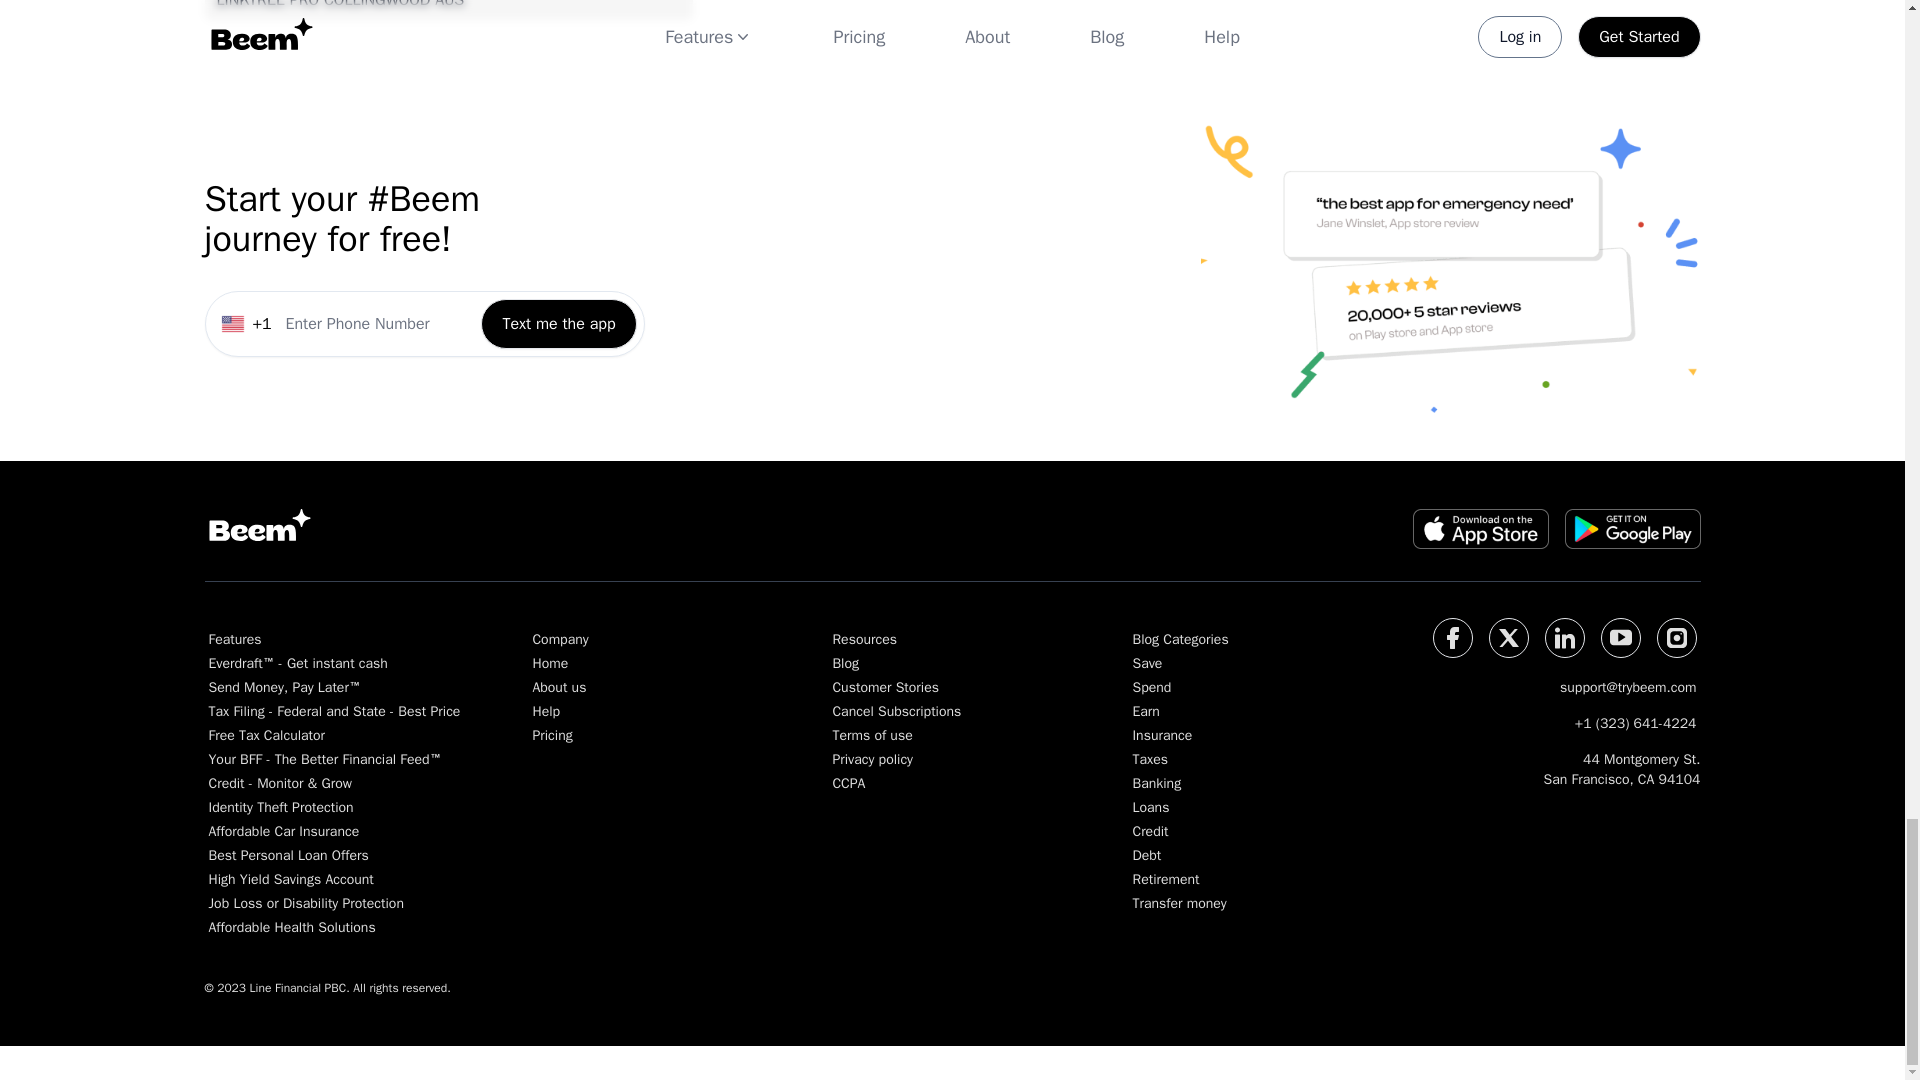  What do you see at coordinates (334, 880) in the screenshot?
I see `High Yield Savings Account` at bounding box center [334, 880].